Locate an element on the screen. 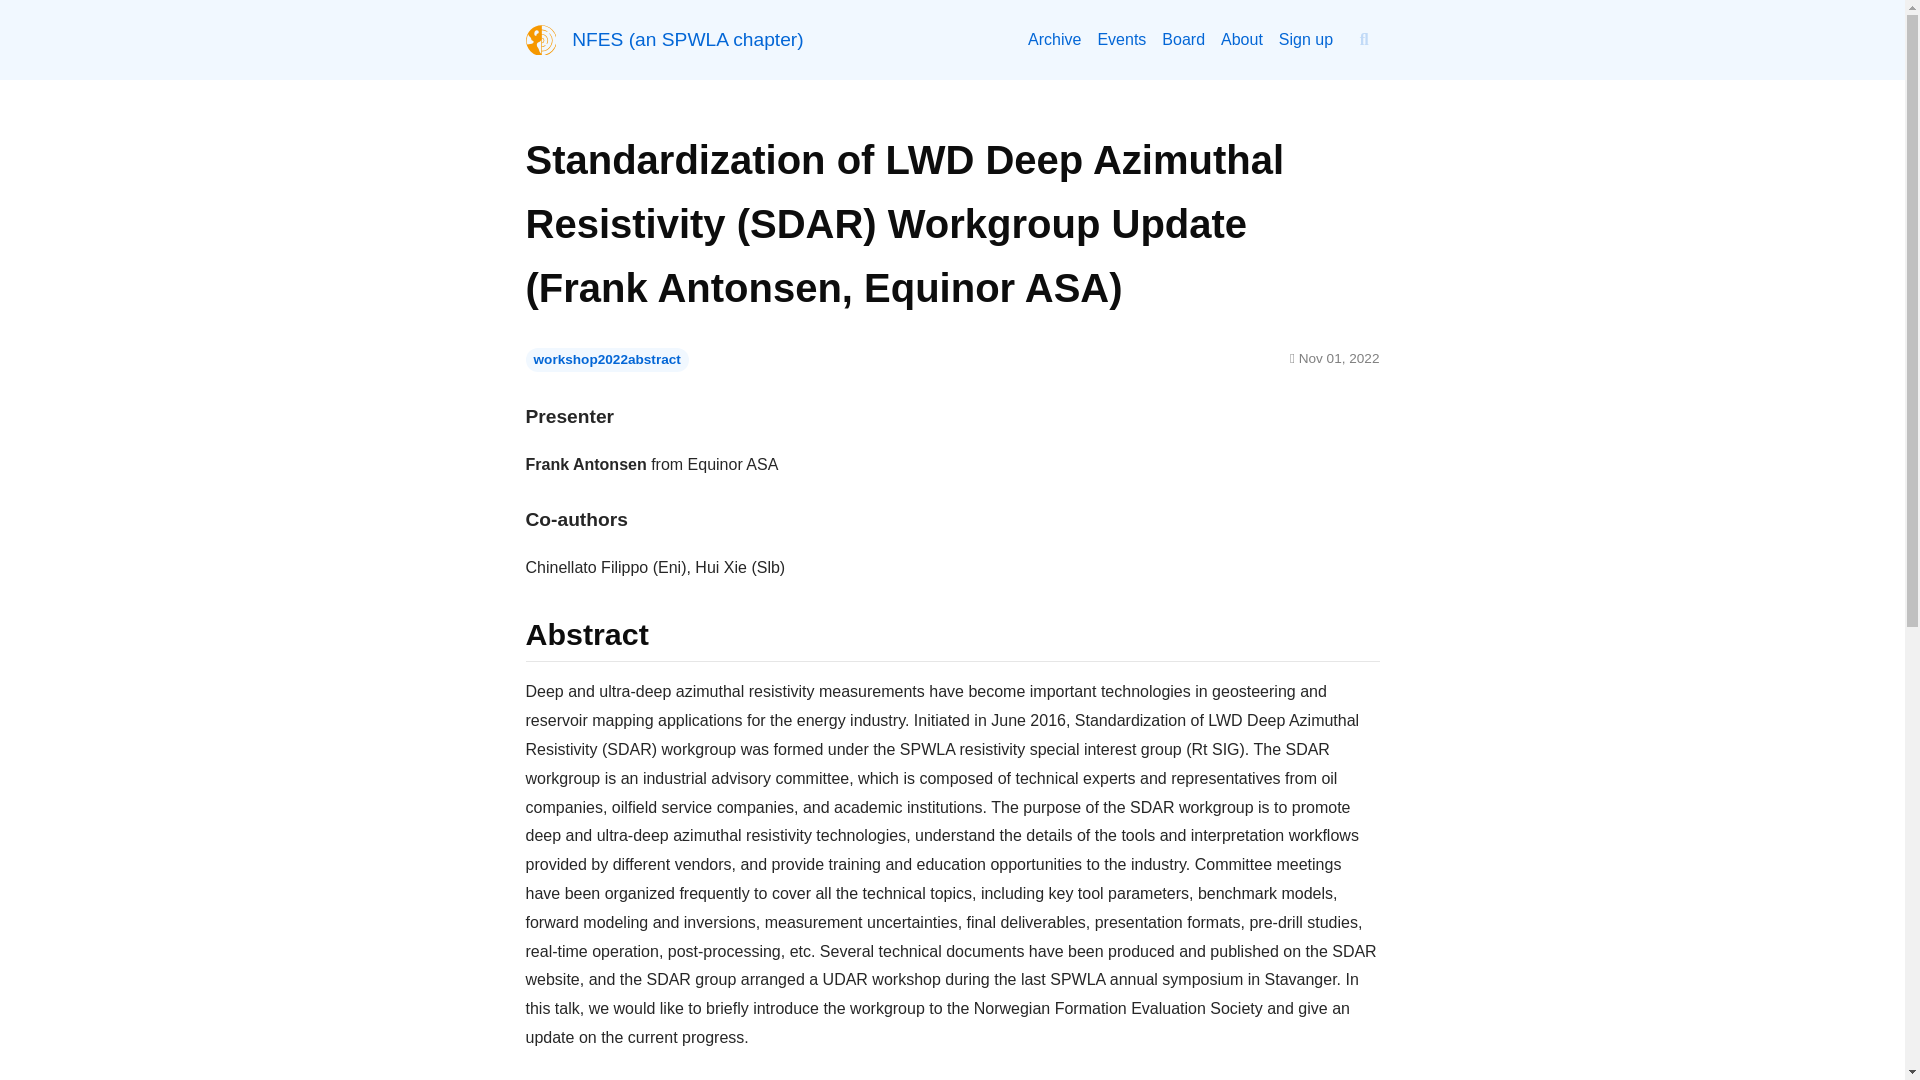  Sign up is located at coordinates (1183, 39).